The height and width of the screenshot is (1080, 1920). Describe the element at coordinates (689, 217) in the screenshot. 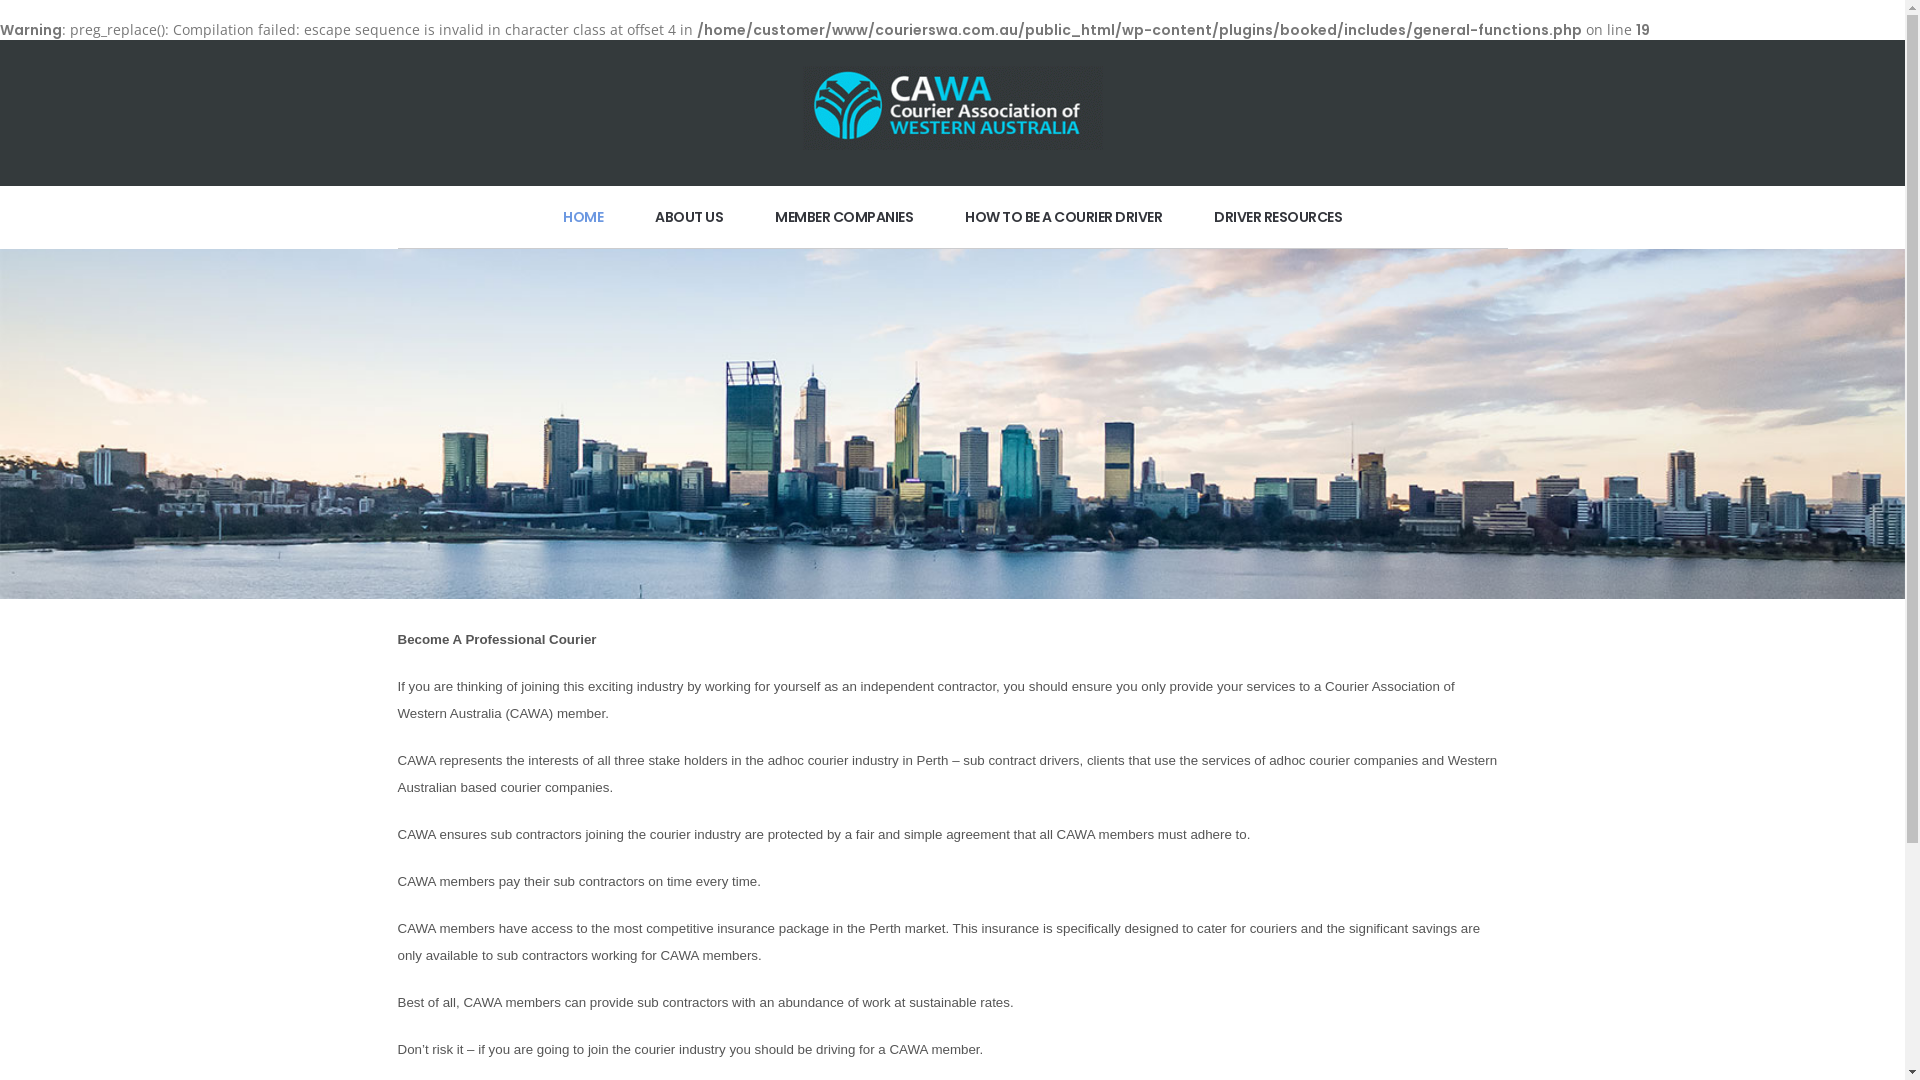

I see `ABOUT US` at that location.